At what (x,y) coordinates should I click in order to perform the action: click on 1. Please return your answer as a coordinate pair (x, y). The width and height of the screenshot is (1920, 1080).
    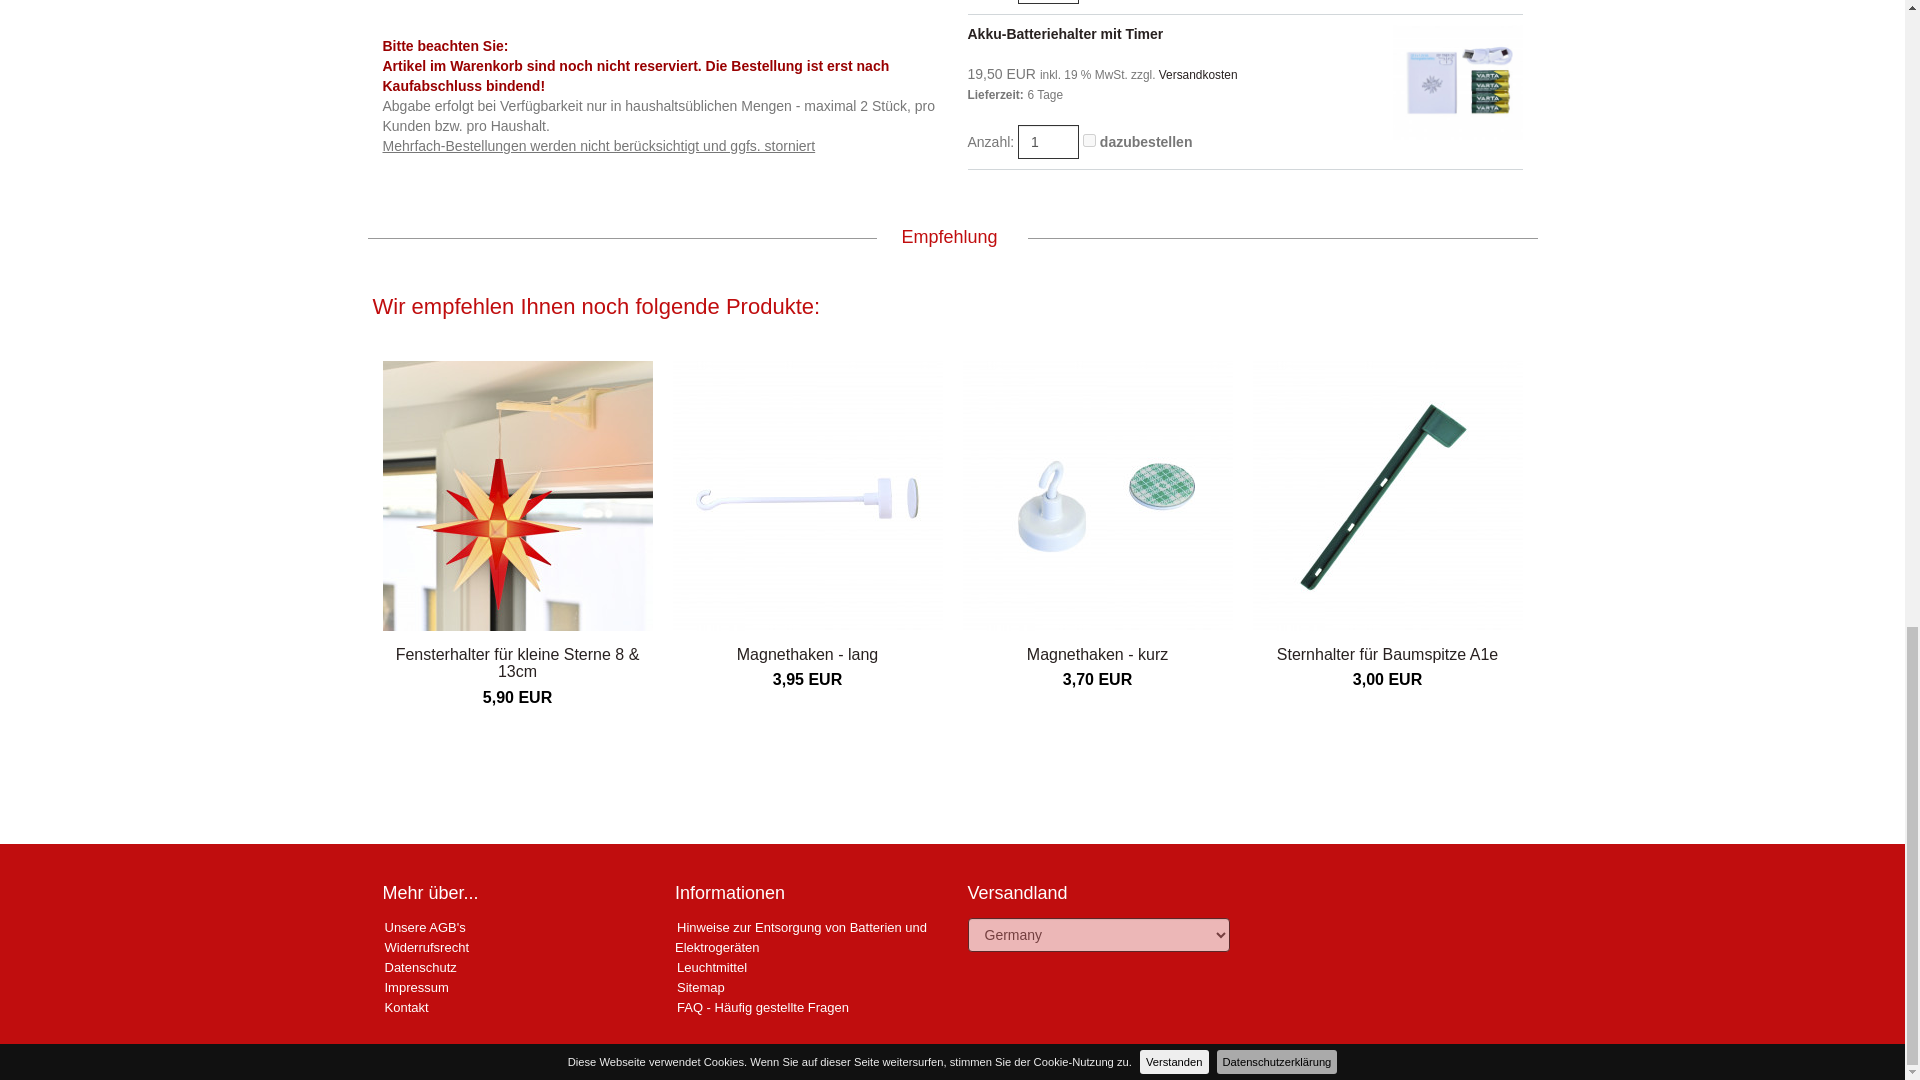
    Looking at the image, I should click on (1048, 2).